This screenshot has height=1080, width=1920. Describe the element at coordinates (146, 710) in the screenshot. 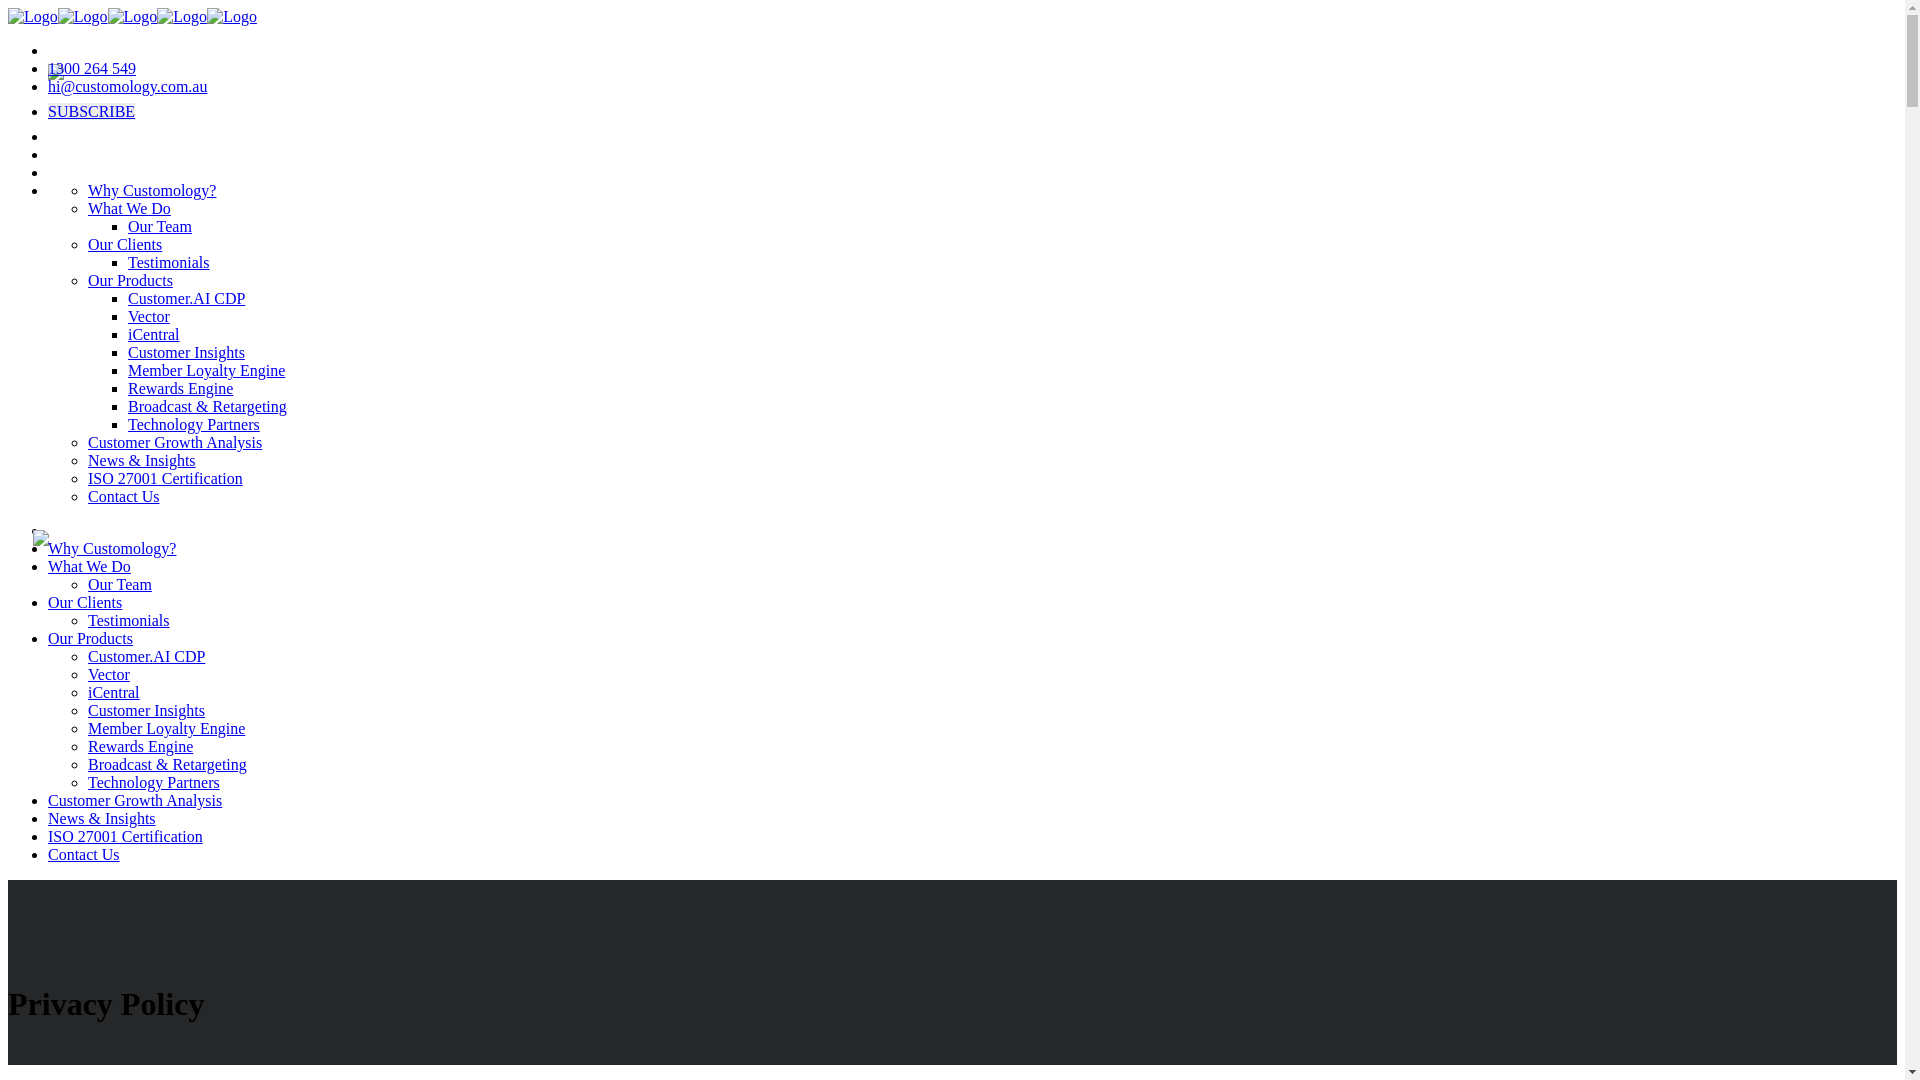

I see `Customer Insights` at that location.